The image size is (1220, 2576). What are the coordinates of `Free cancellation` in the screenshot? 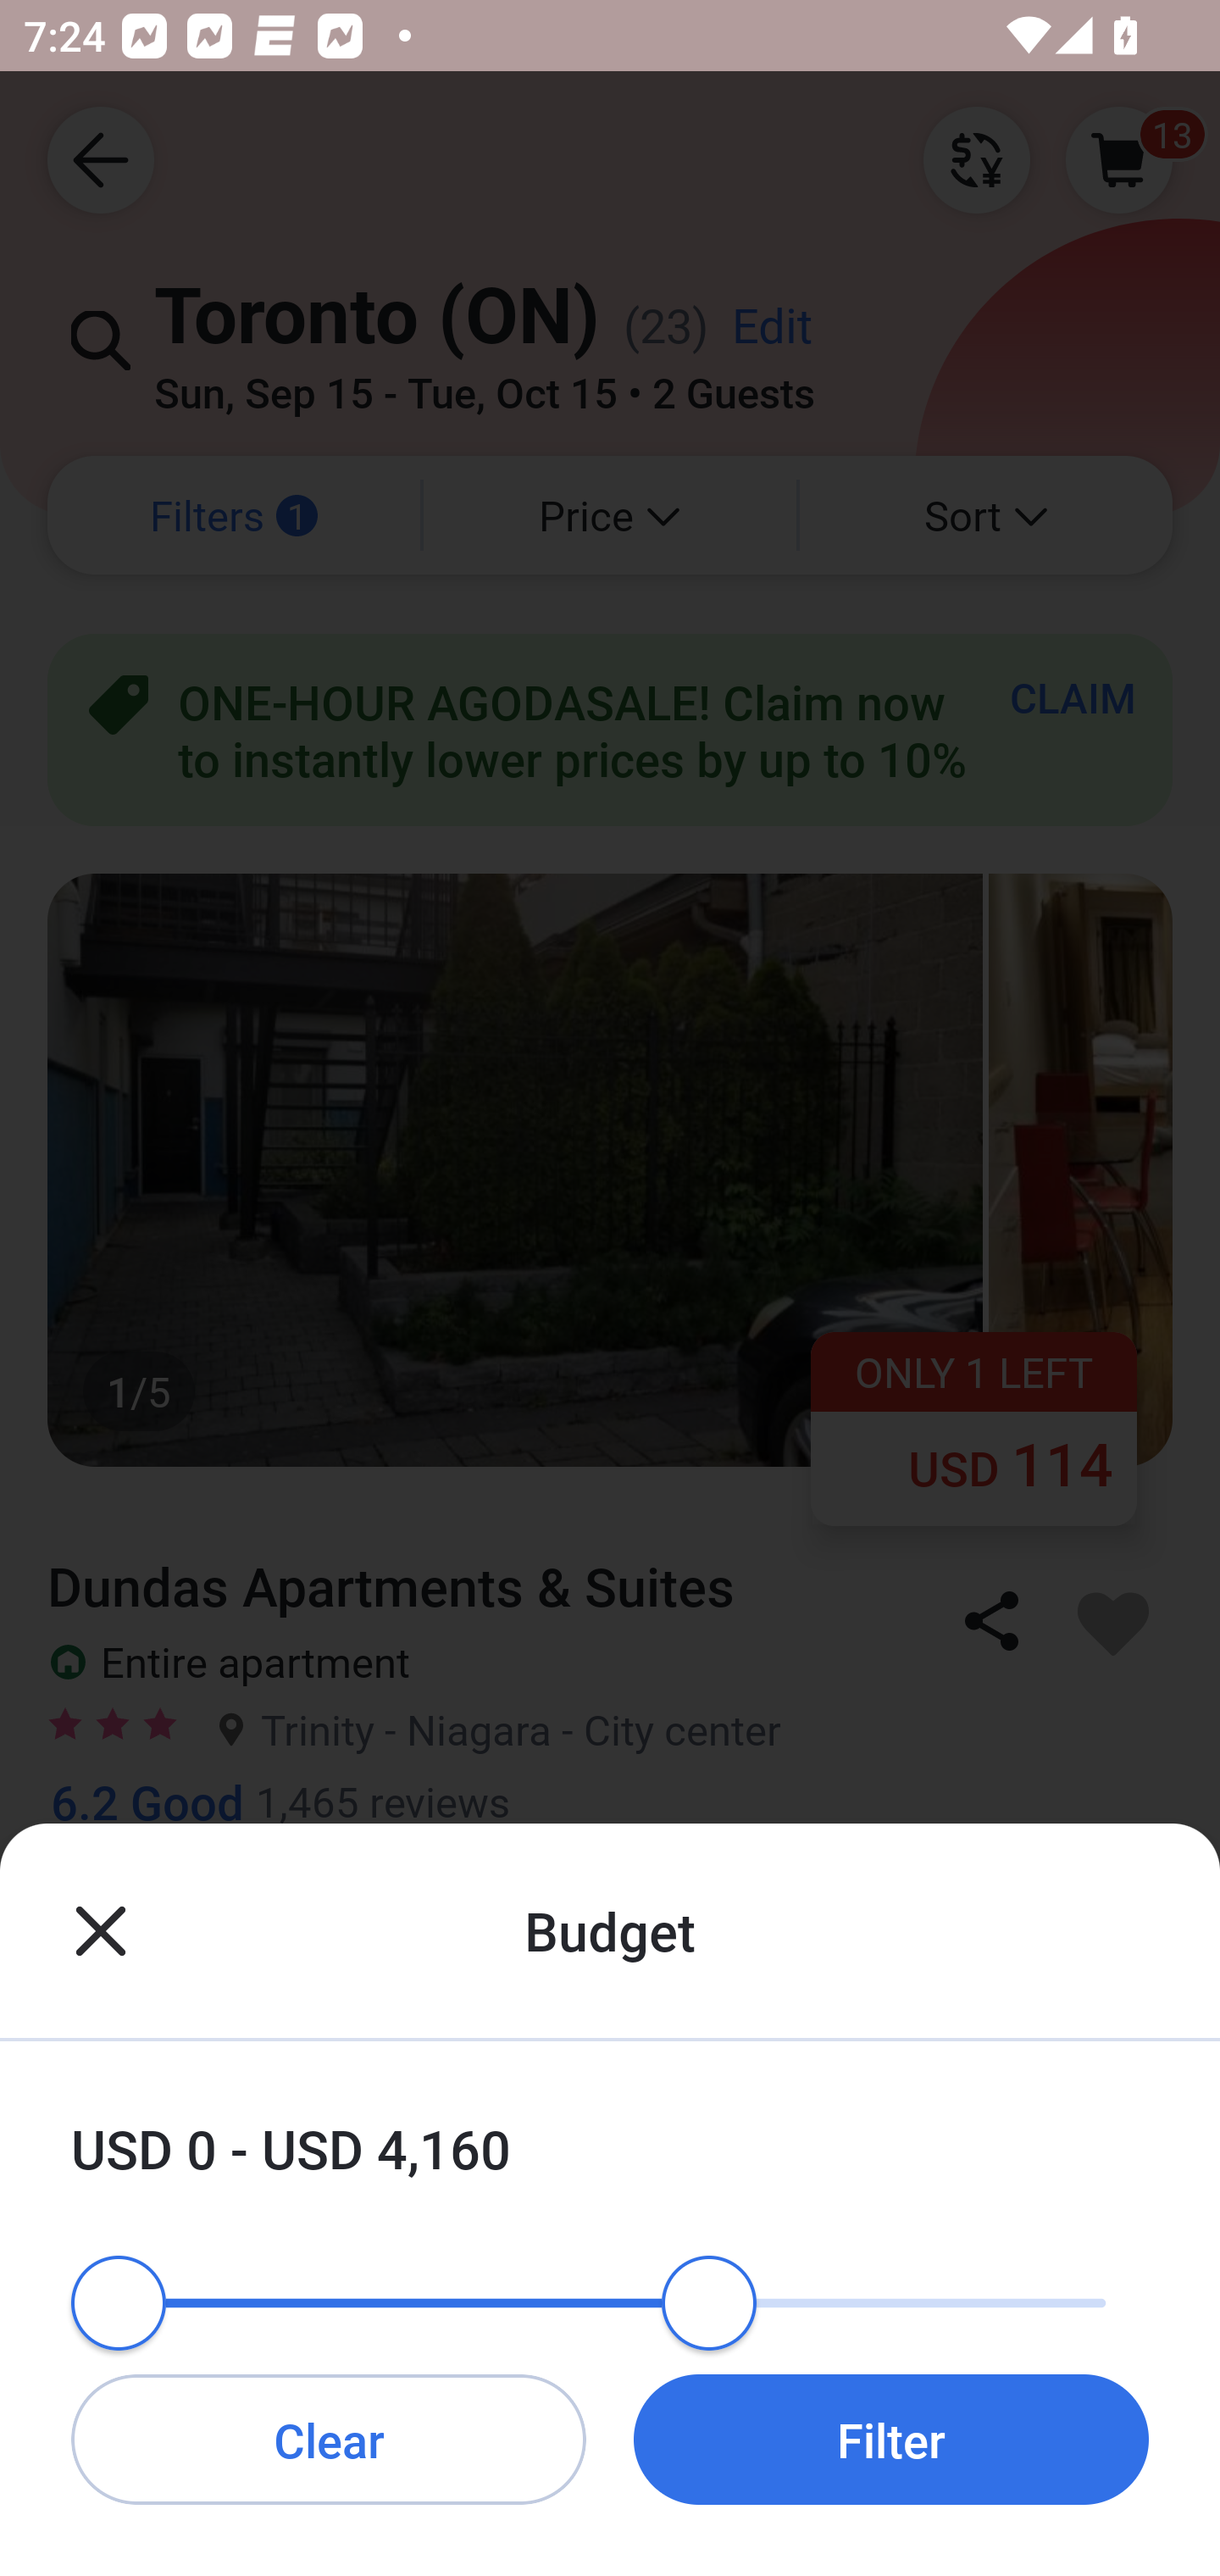 It's located at (610, 1942).